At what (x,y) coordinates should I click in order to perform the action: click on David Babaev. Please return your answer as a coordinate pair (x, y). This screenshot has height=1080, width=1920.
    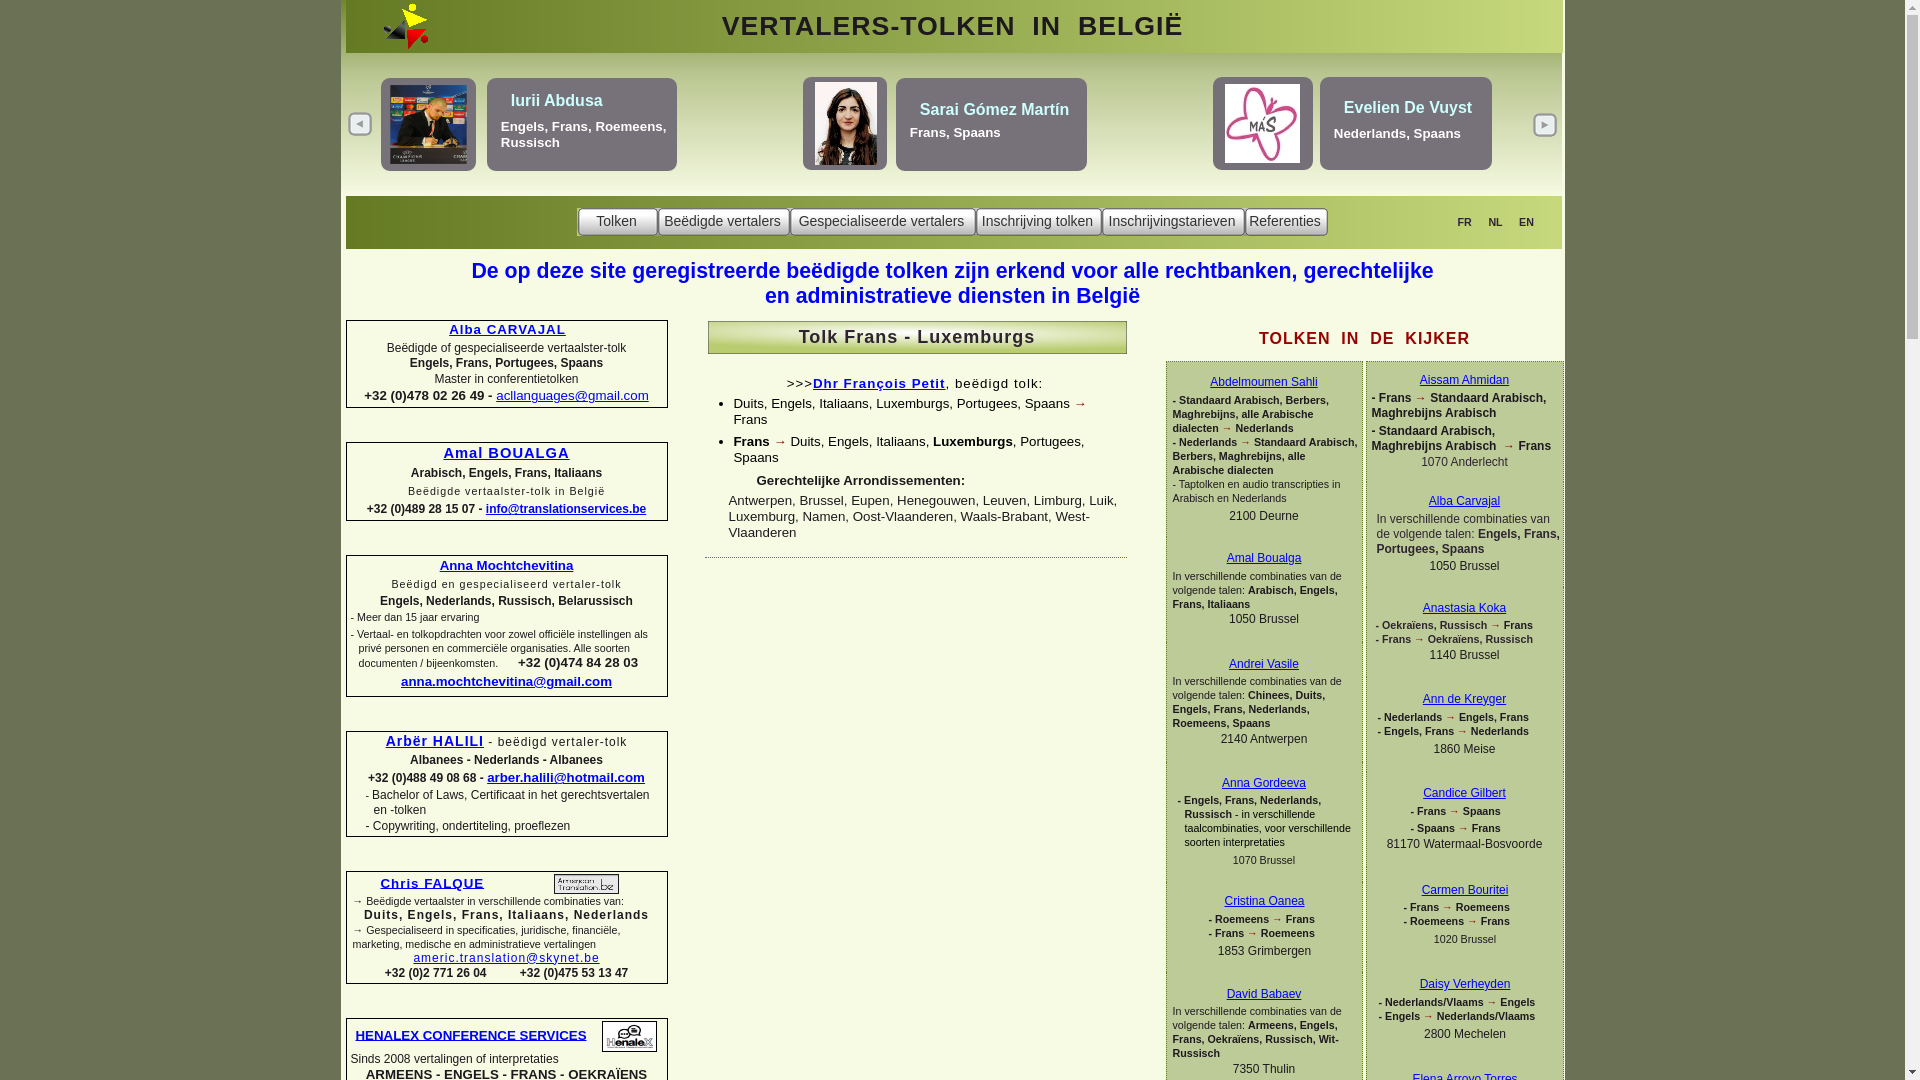
    Looking at the image, I should click on (1264, 994).